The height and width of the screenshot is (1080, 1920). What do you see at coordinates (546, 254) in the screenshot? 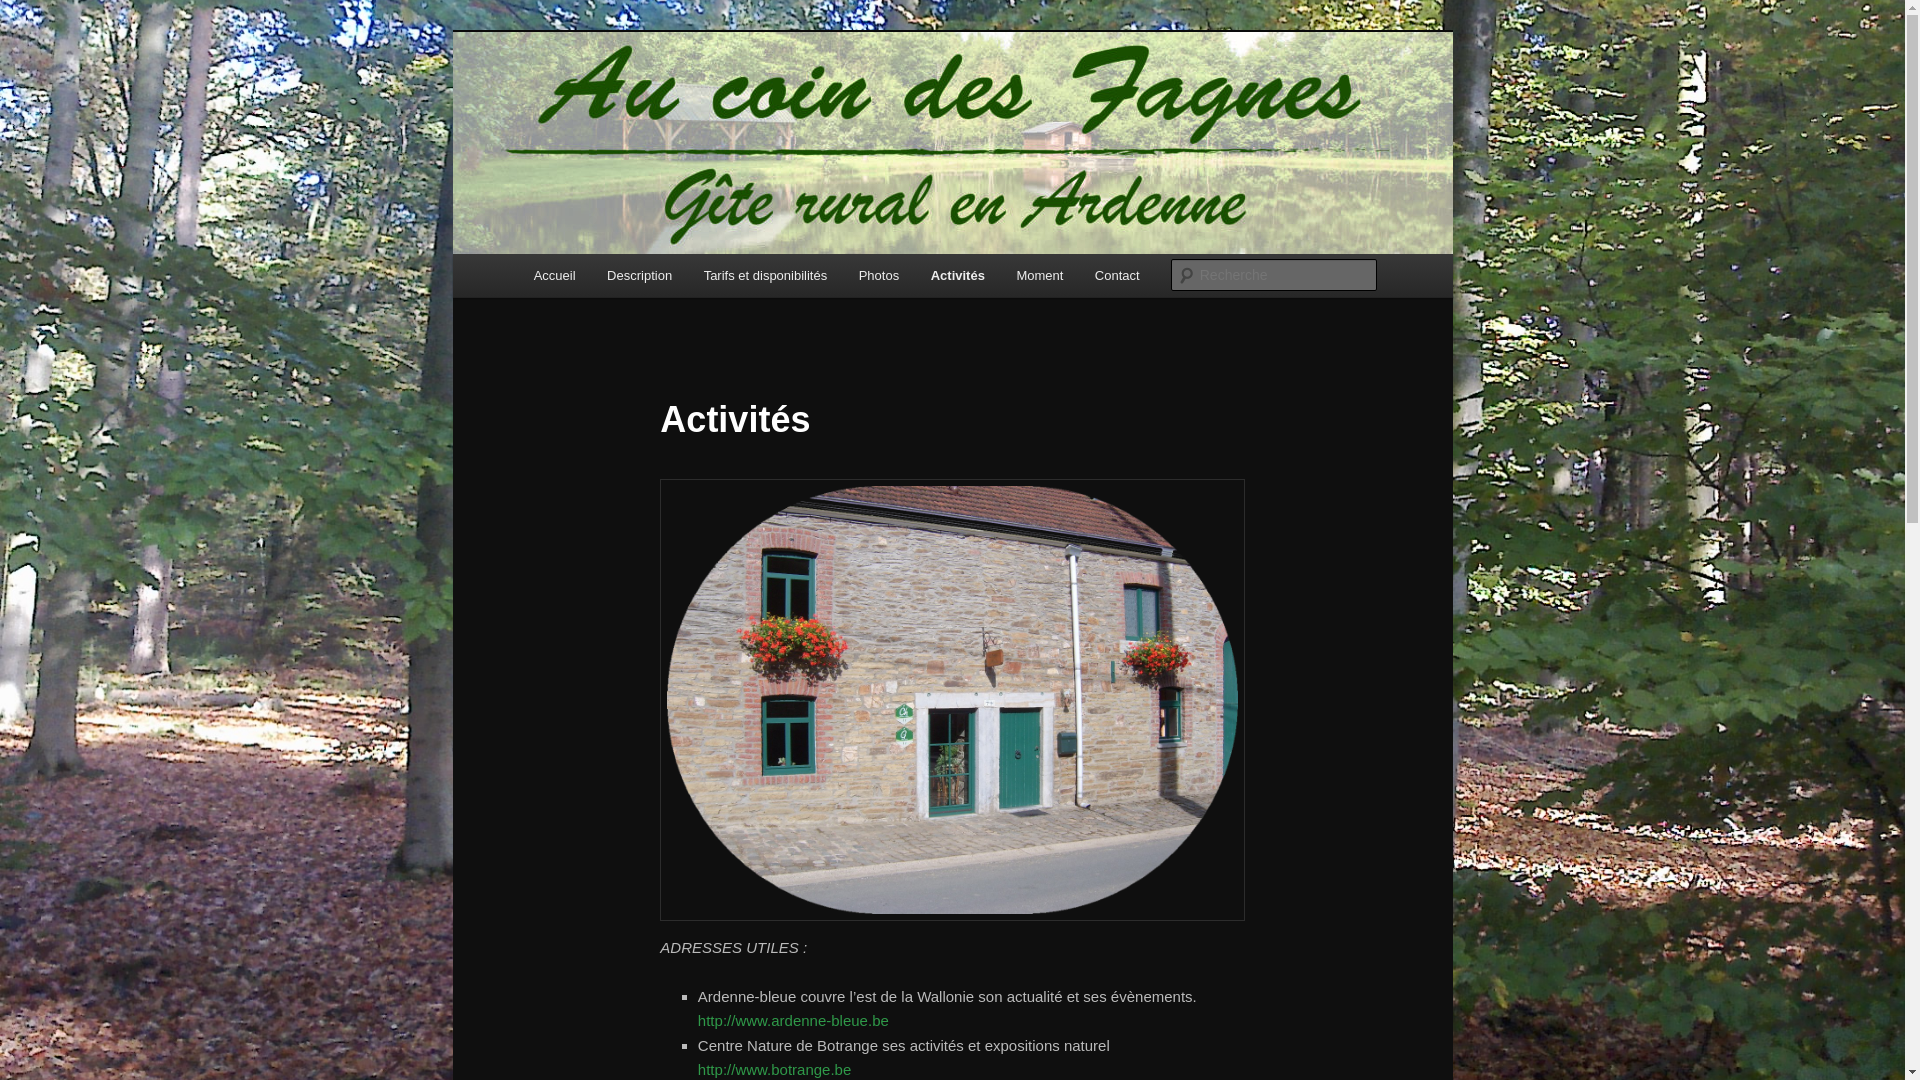
I see `Aller au contenu principal` at bounding box center [546, 254].